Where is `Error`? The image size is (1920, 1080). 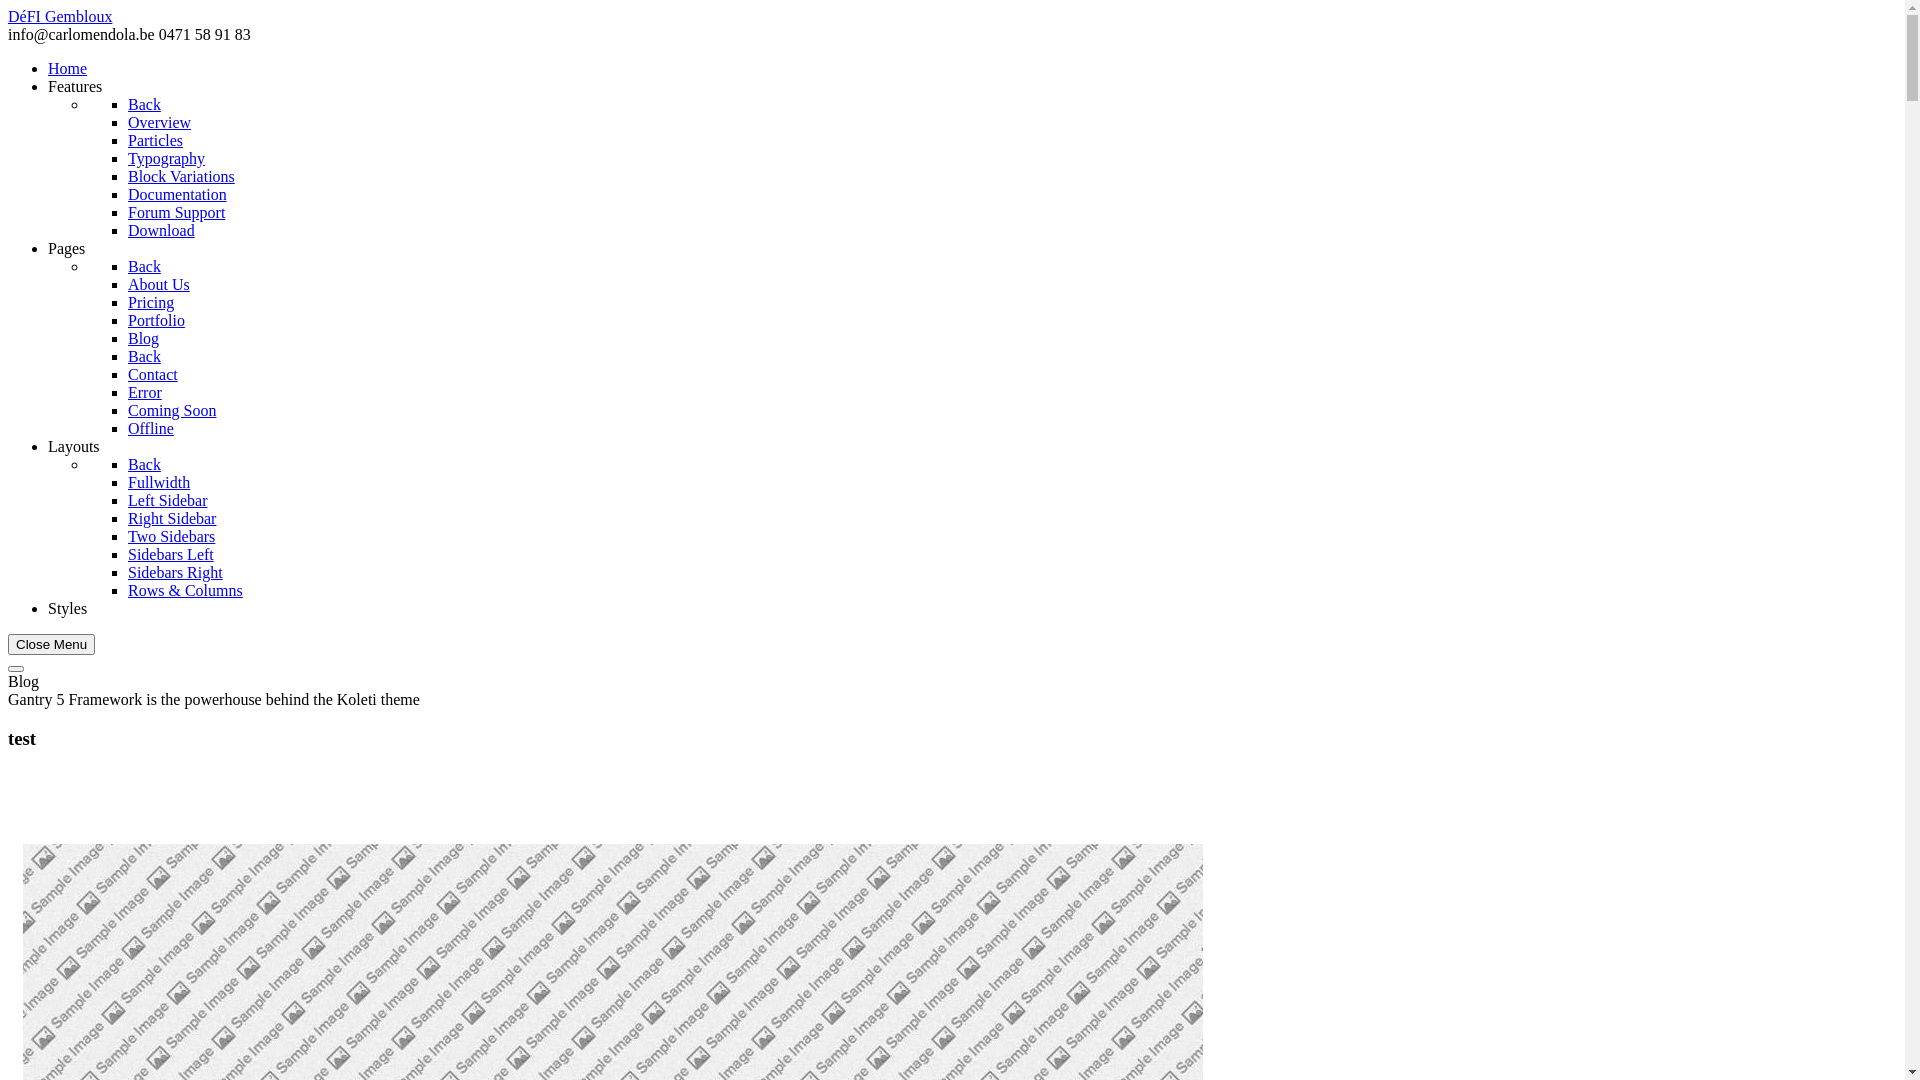
Error is located at coordinates (145, 392).